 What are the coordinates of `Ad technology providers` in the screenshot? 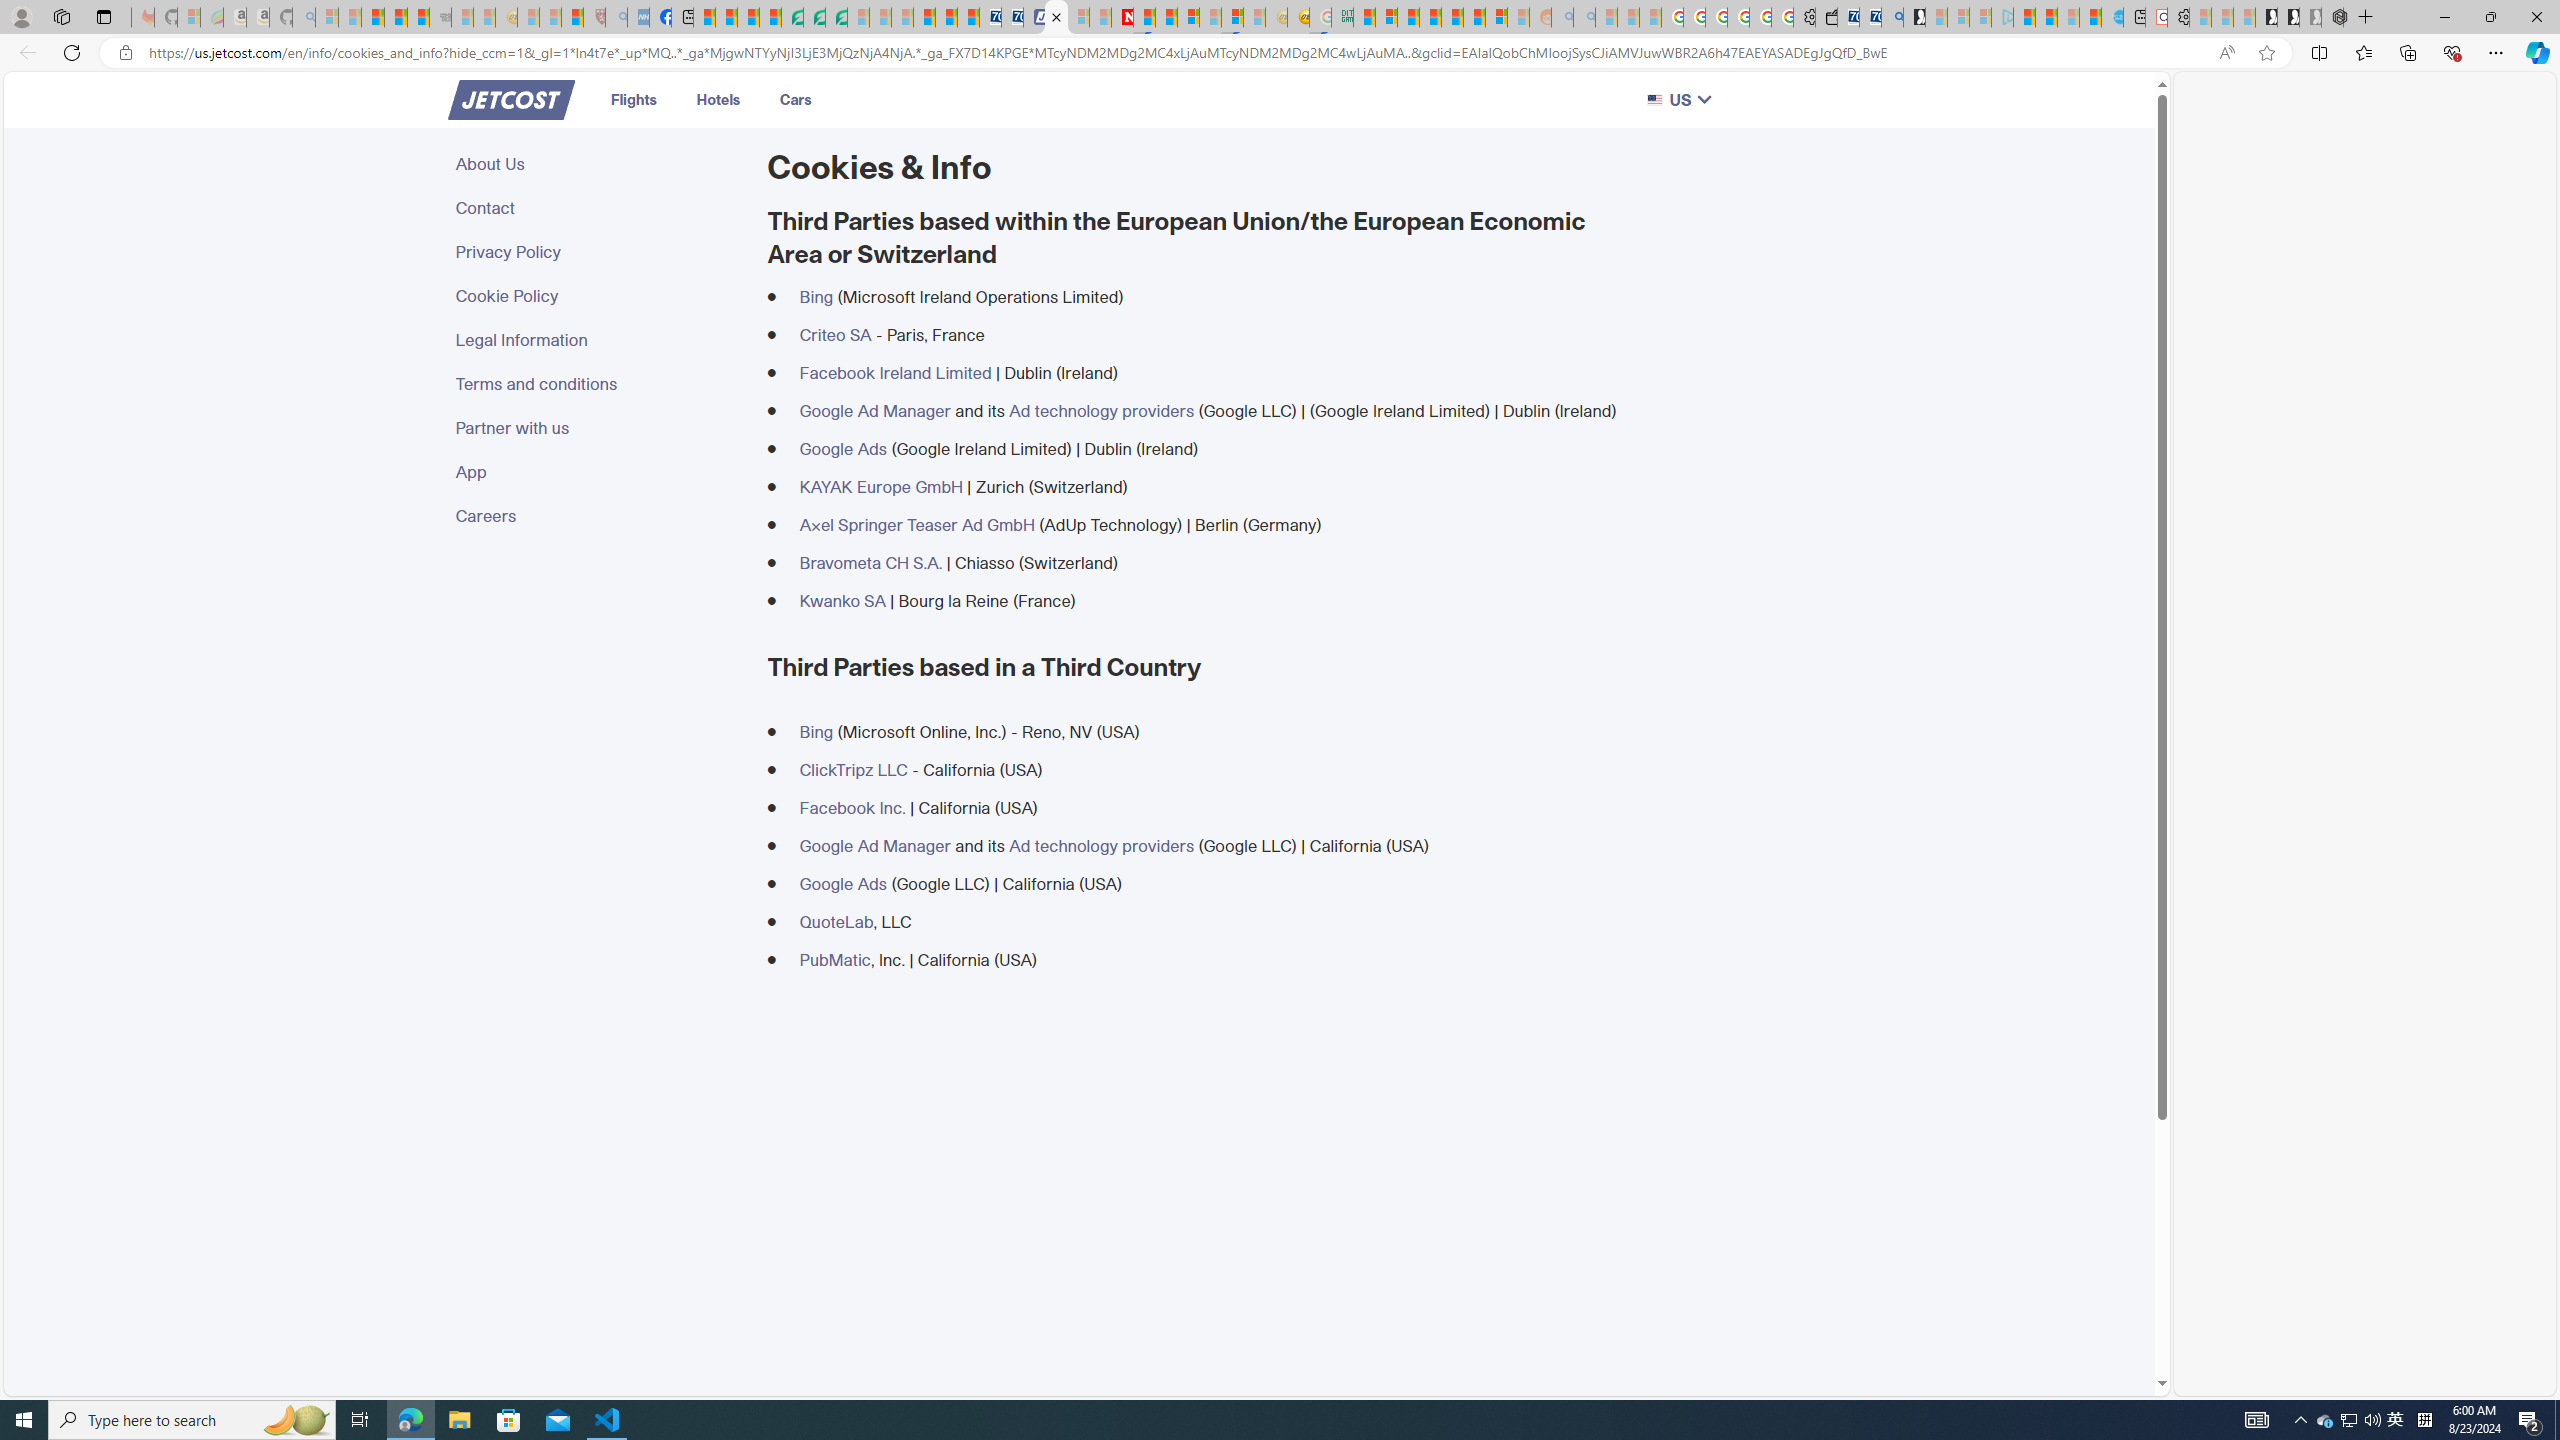 It's located at (1100, 846).